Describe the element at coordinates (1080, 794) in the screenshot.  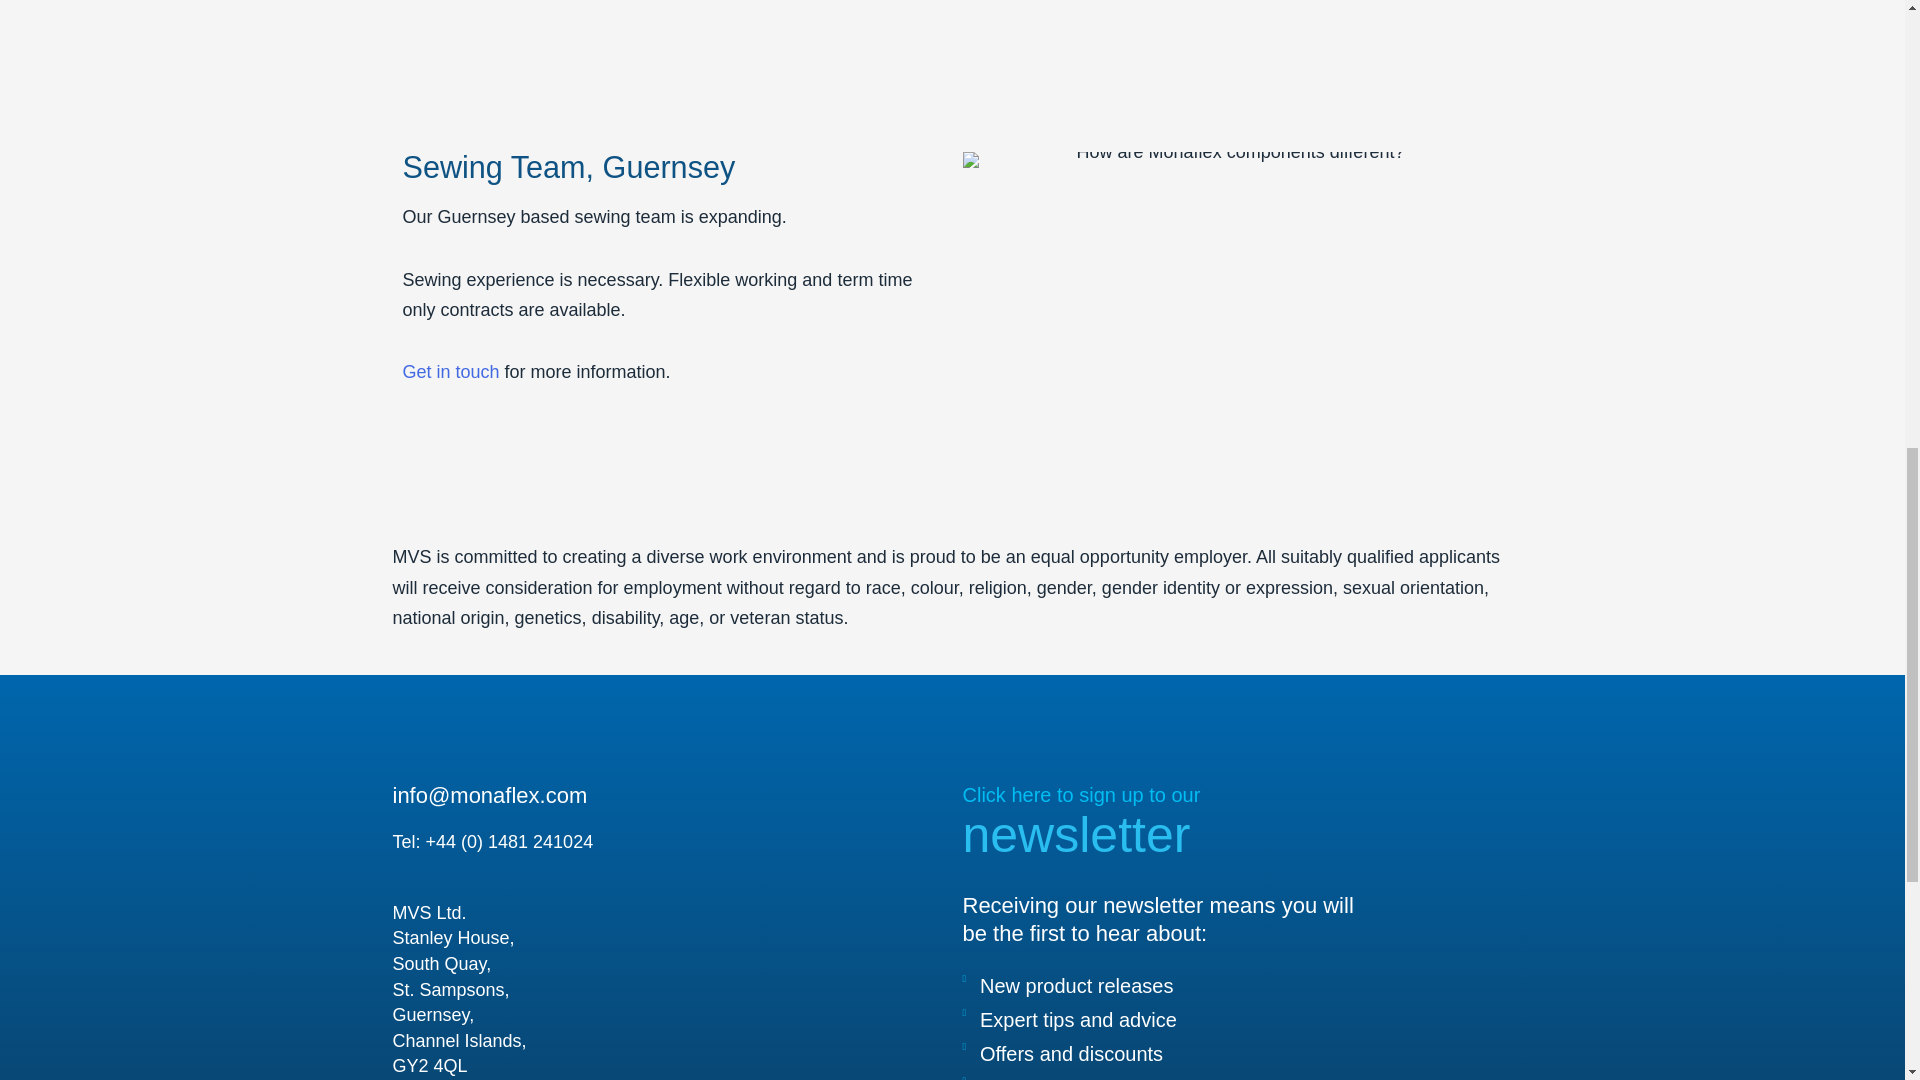
I see `Click here to sign up to our` at that location.